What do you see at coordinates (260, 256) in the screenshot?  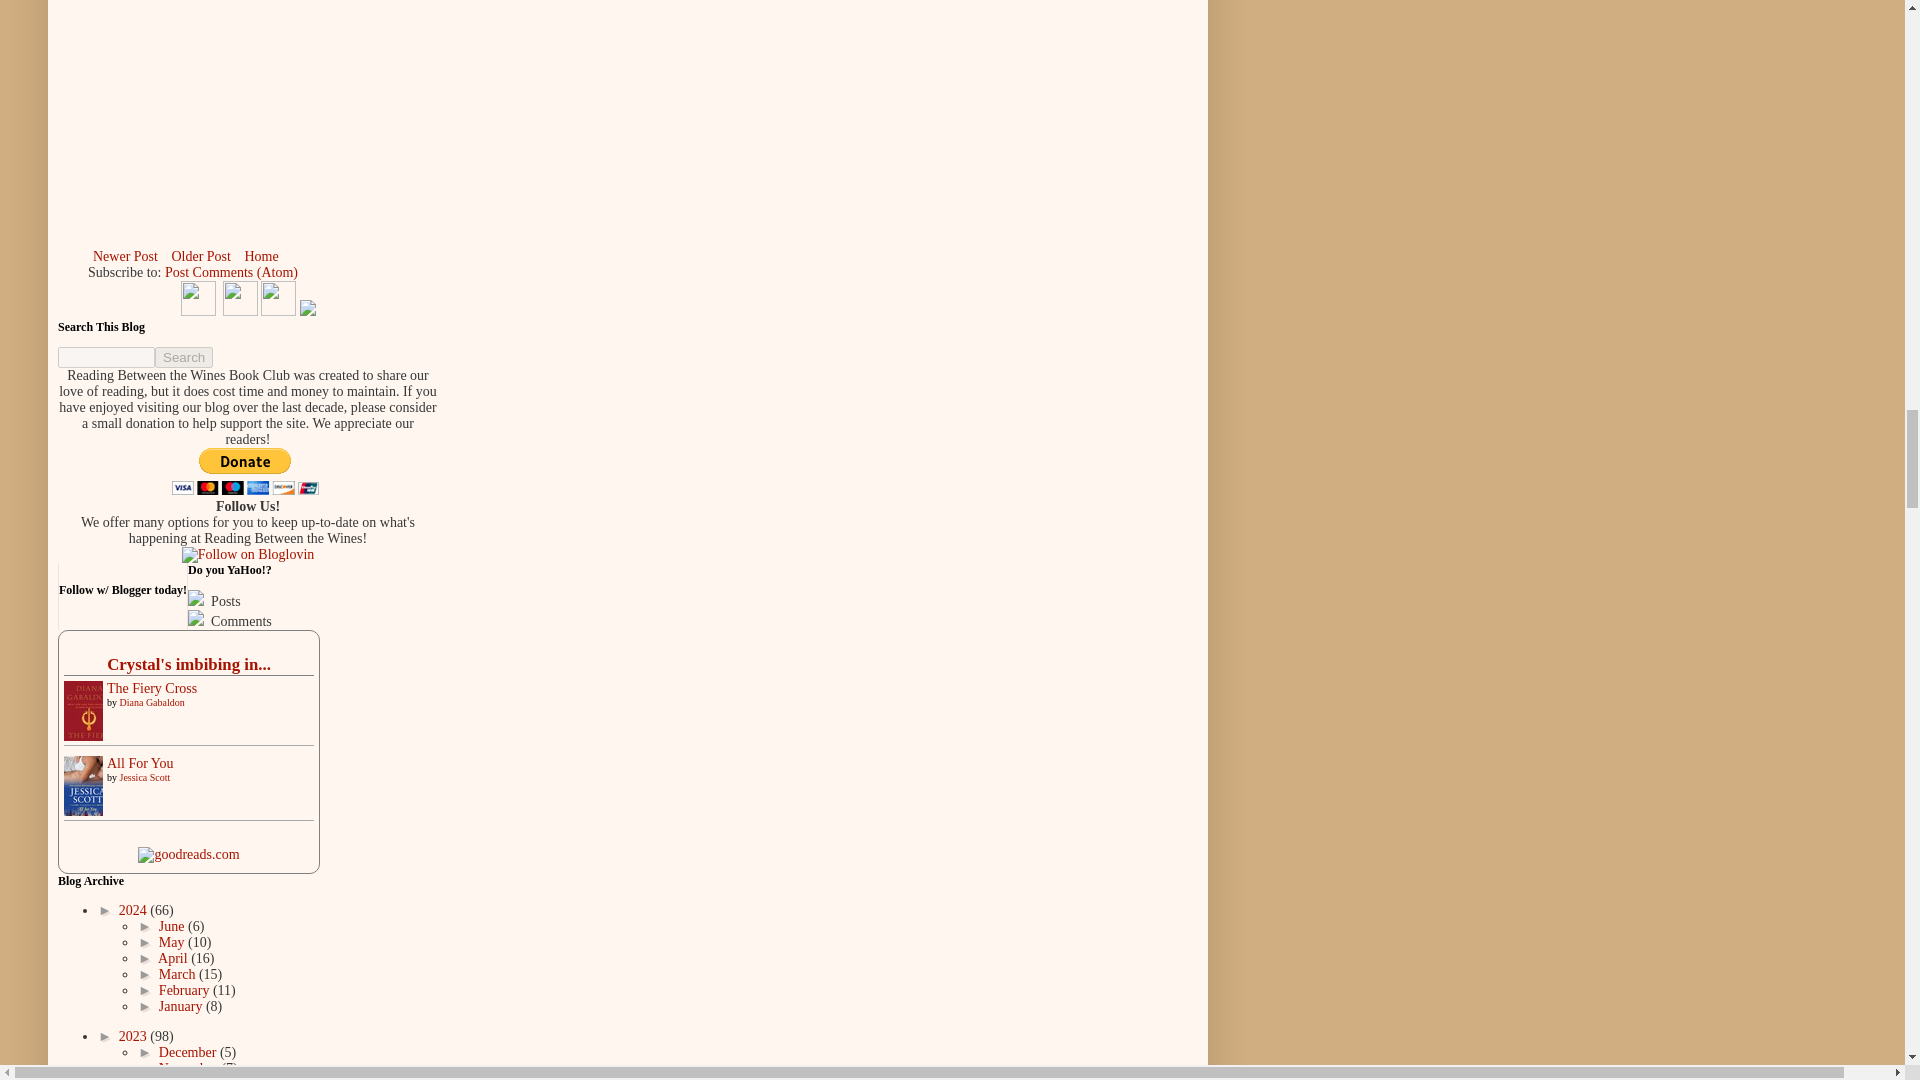 I see `Home` at bounding box center [260, 256].